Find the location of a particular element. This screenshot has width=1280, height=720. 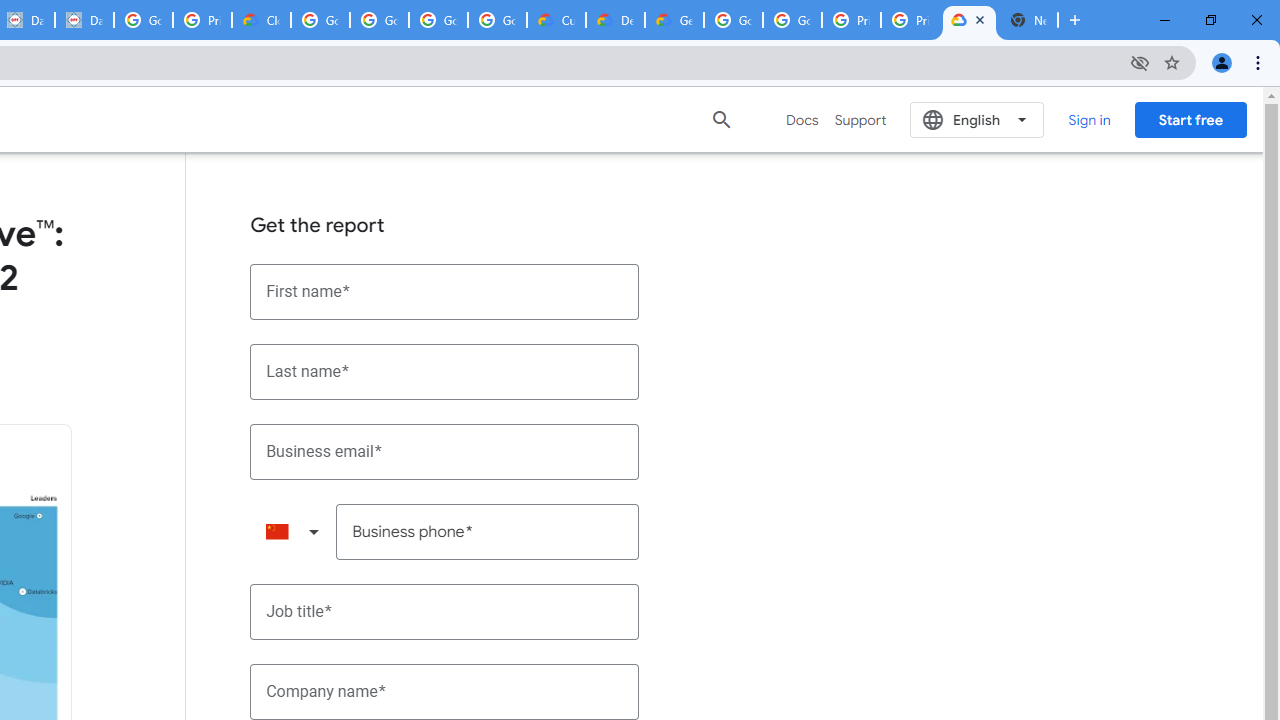

Gemini for Business and Developers | Google Cloud is located at coordinates (674, 20).